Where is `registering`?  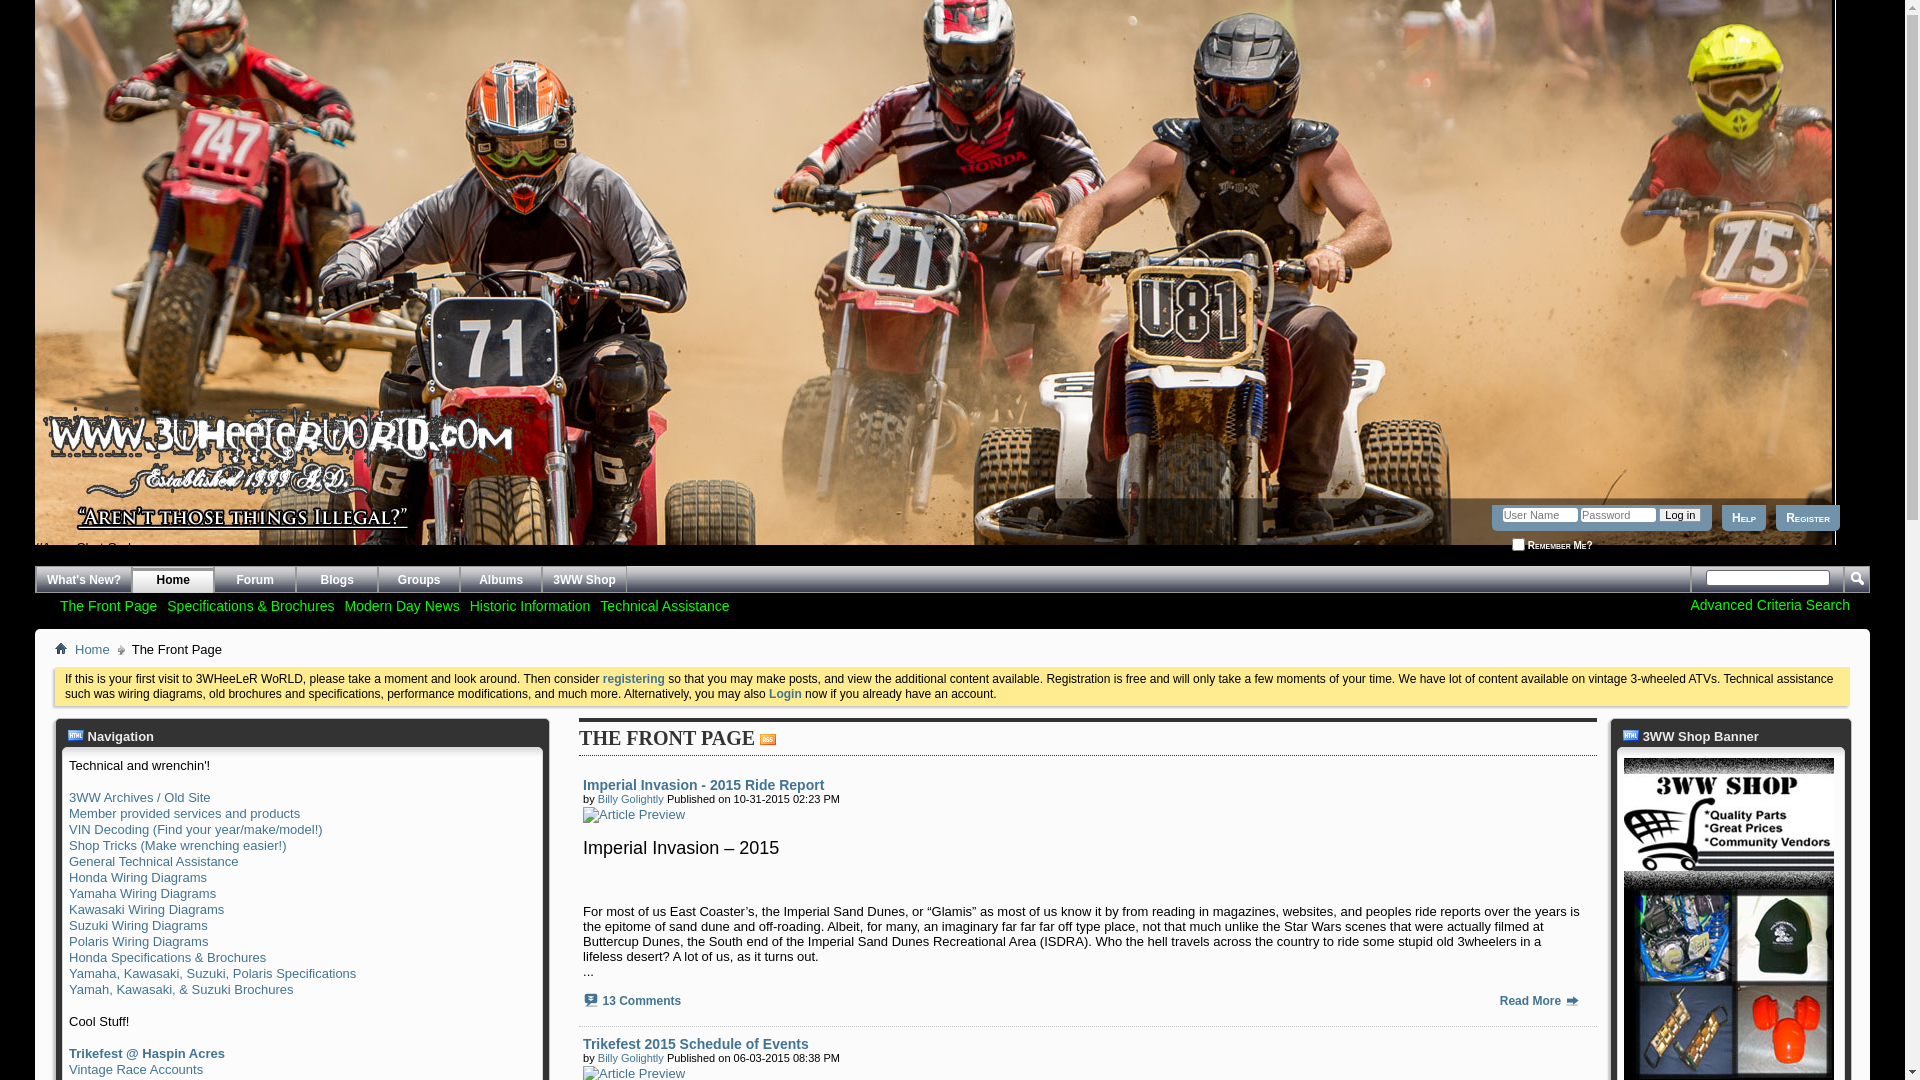
registering is located at coordinates (634, 679).